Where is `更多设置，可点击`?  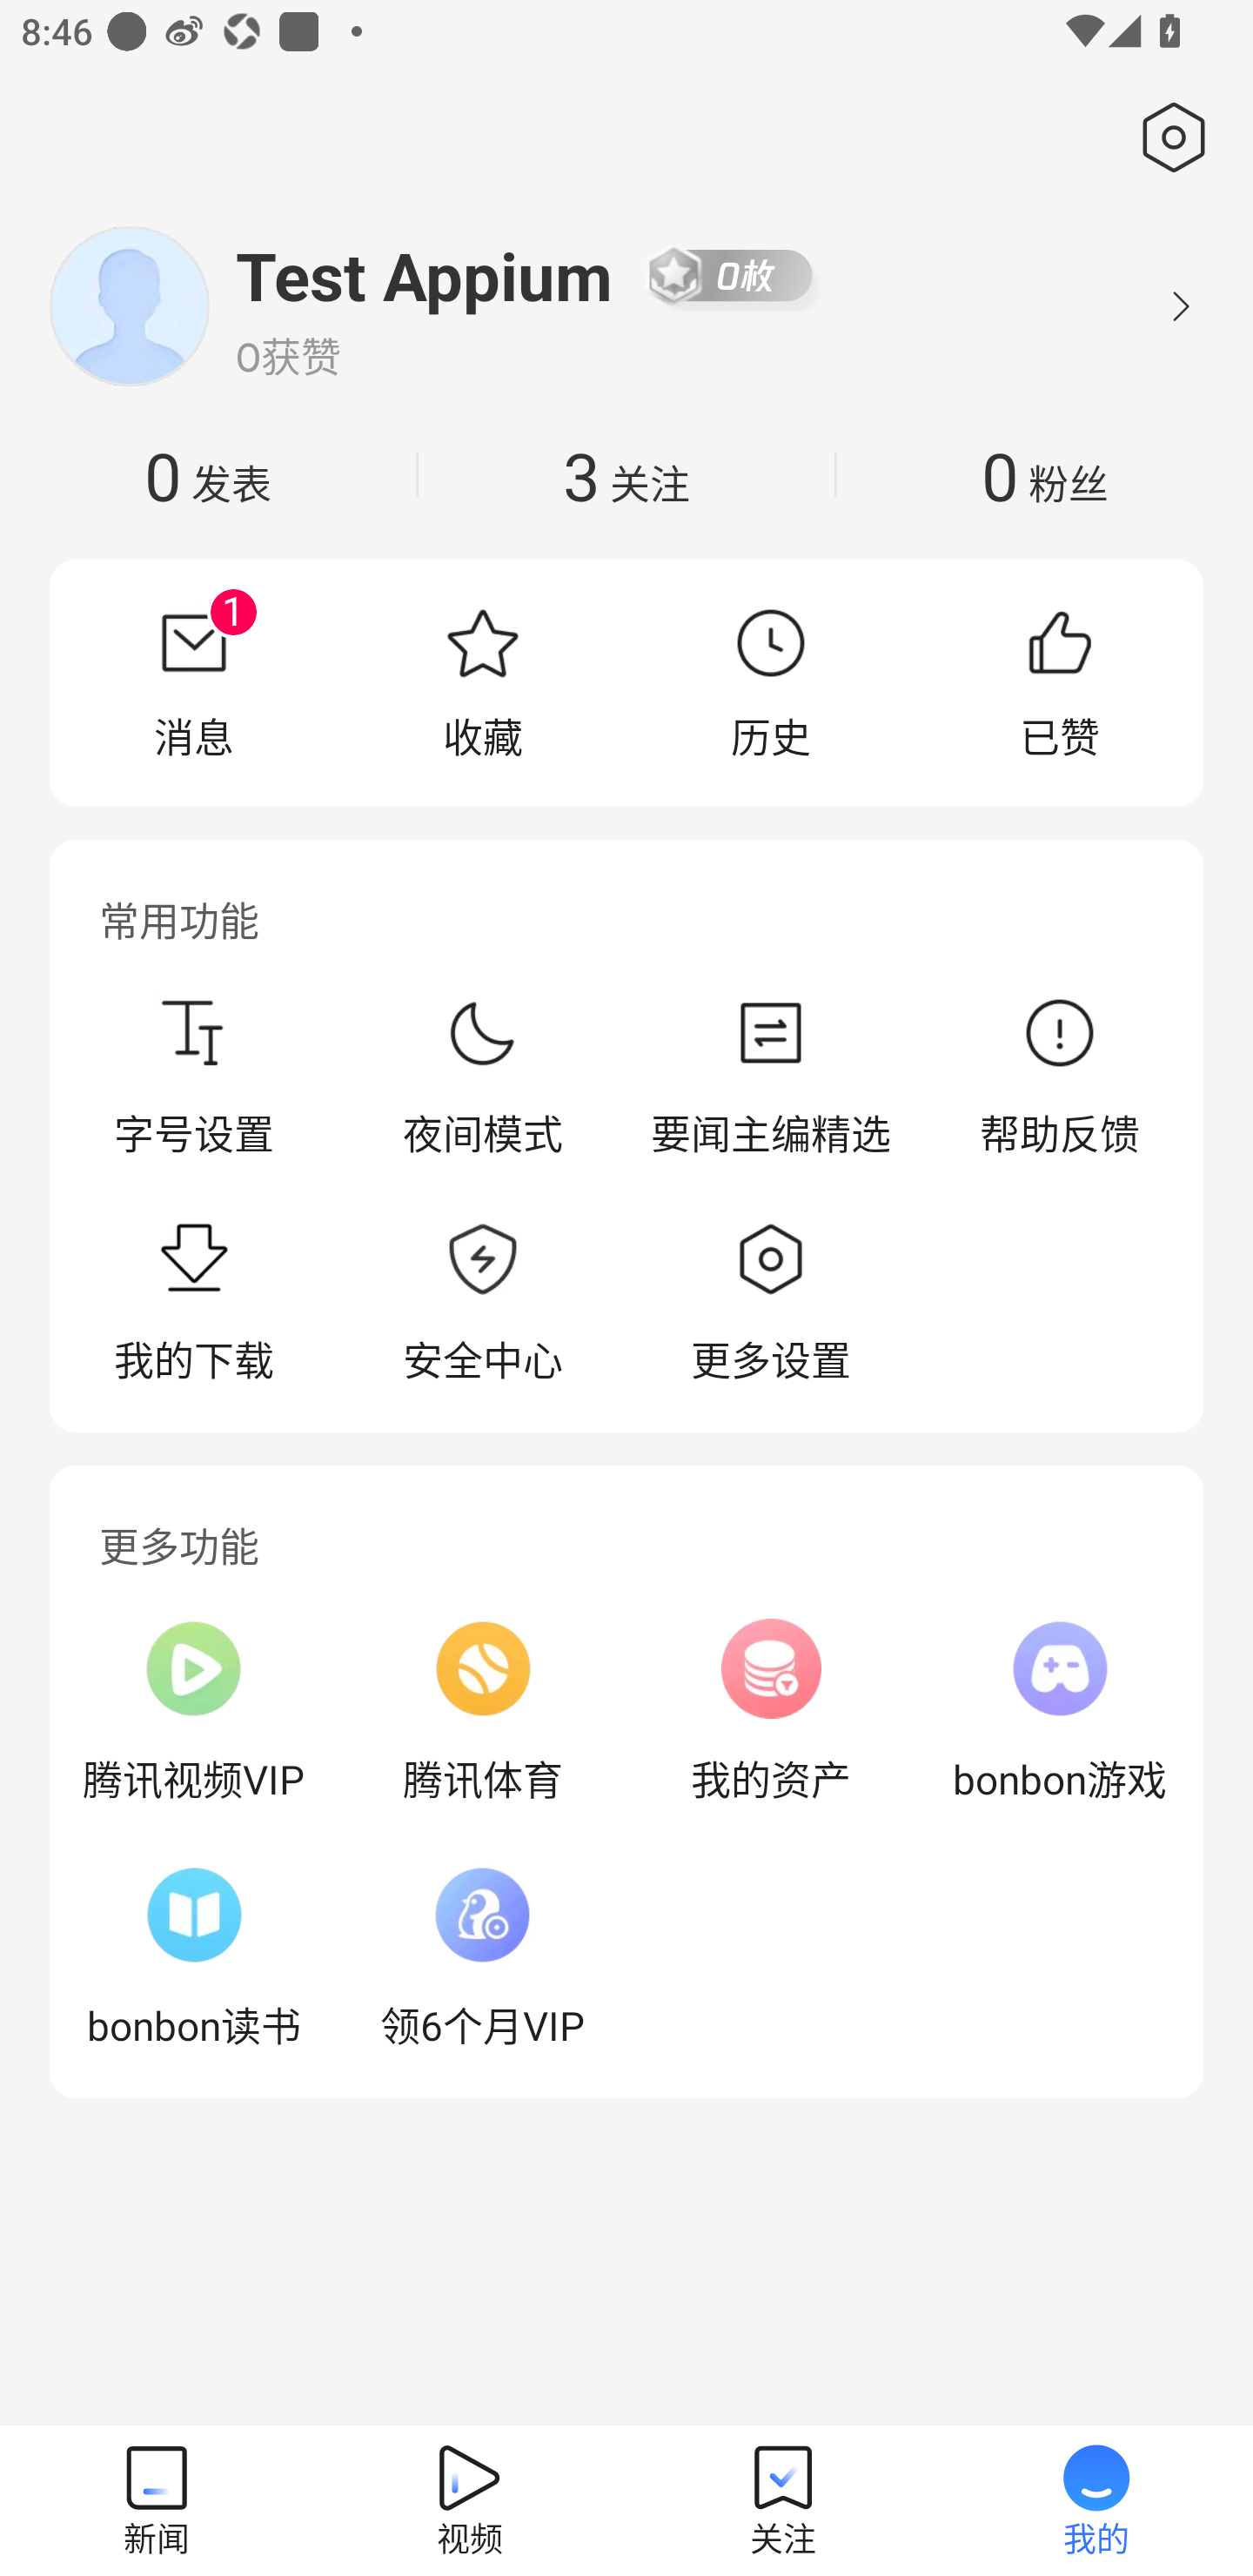 更多设置，可点击 is located at coordinates (771, 1304).